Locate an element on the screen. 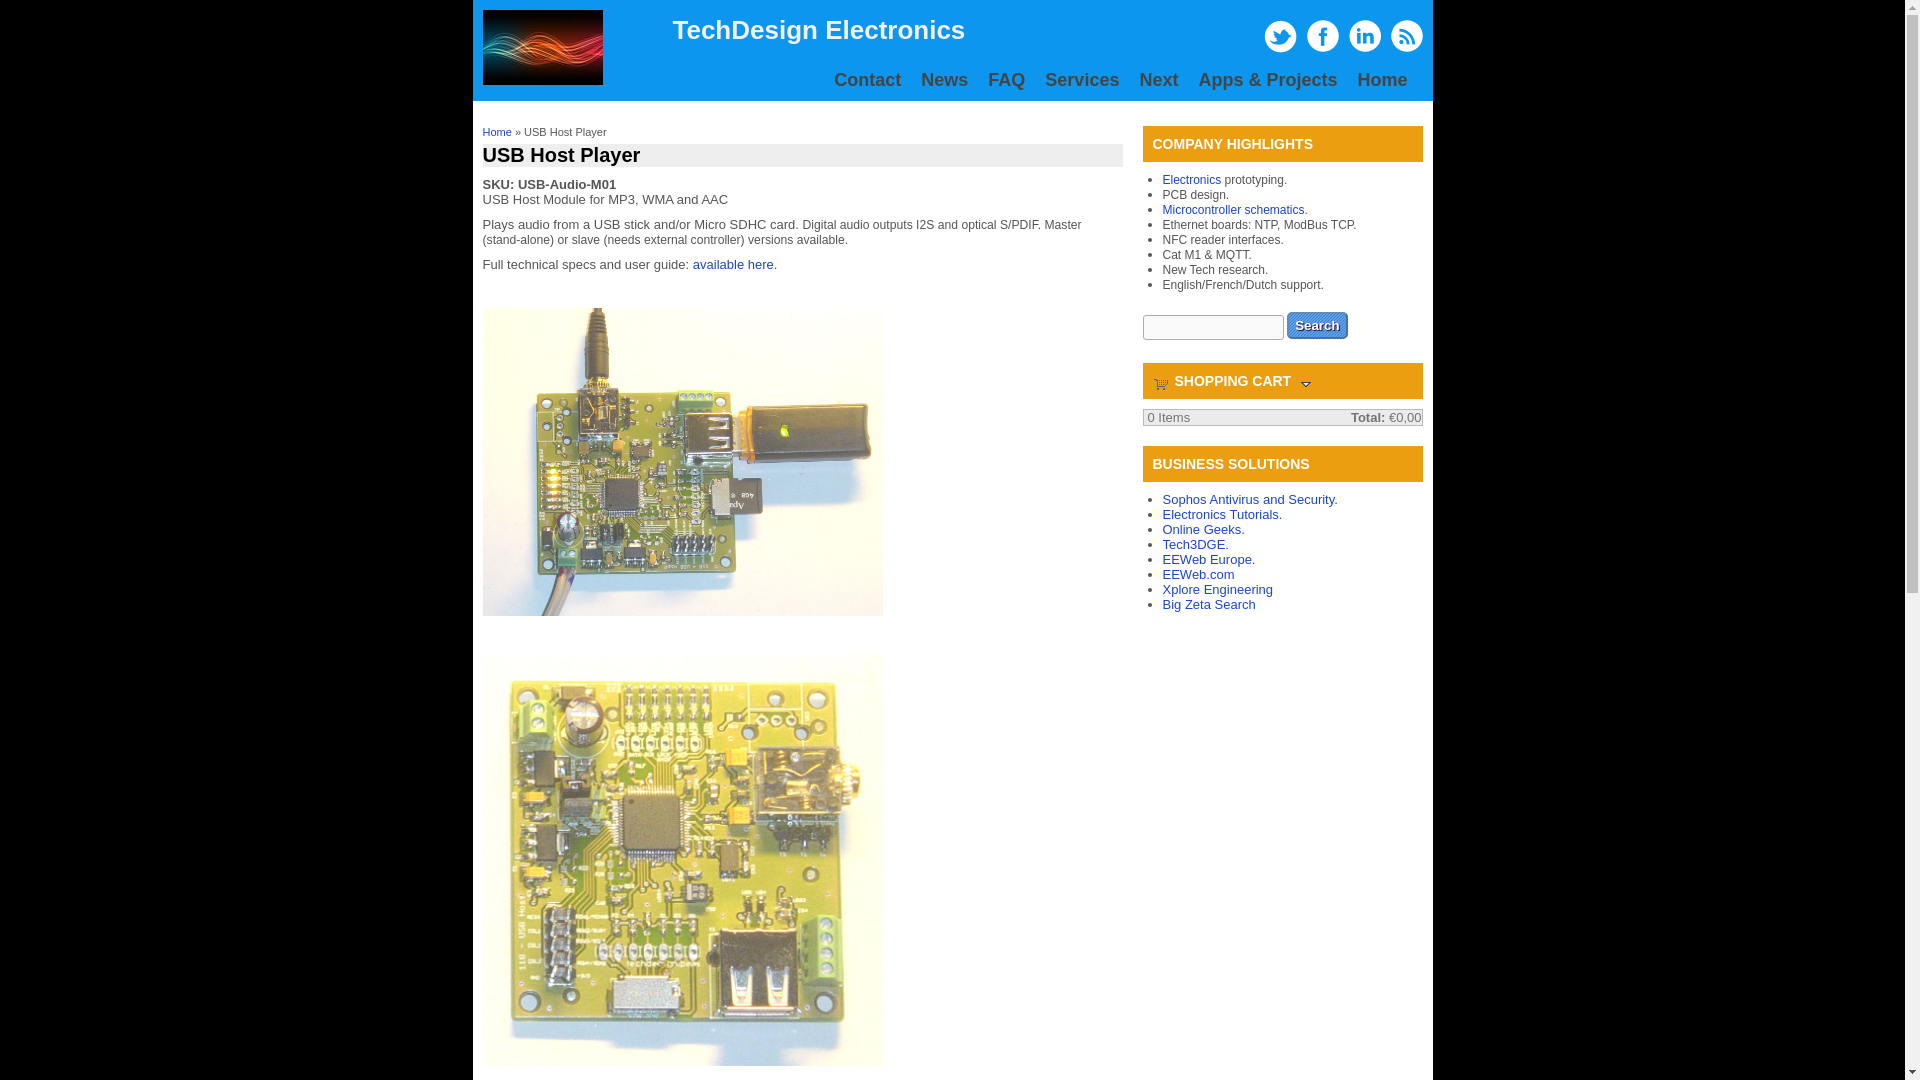  available here. is located at coordinates (735, 264).